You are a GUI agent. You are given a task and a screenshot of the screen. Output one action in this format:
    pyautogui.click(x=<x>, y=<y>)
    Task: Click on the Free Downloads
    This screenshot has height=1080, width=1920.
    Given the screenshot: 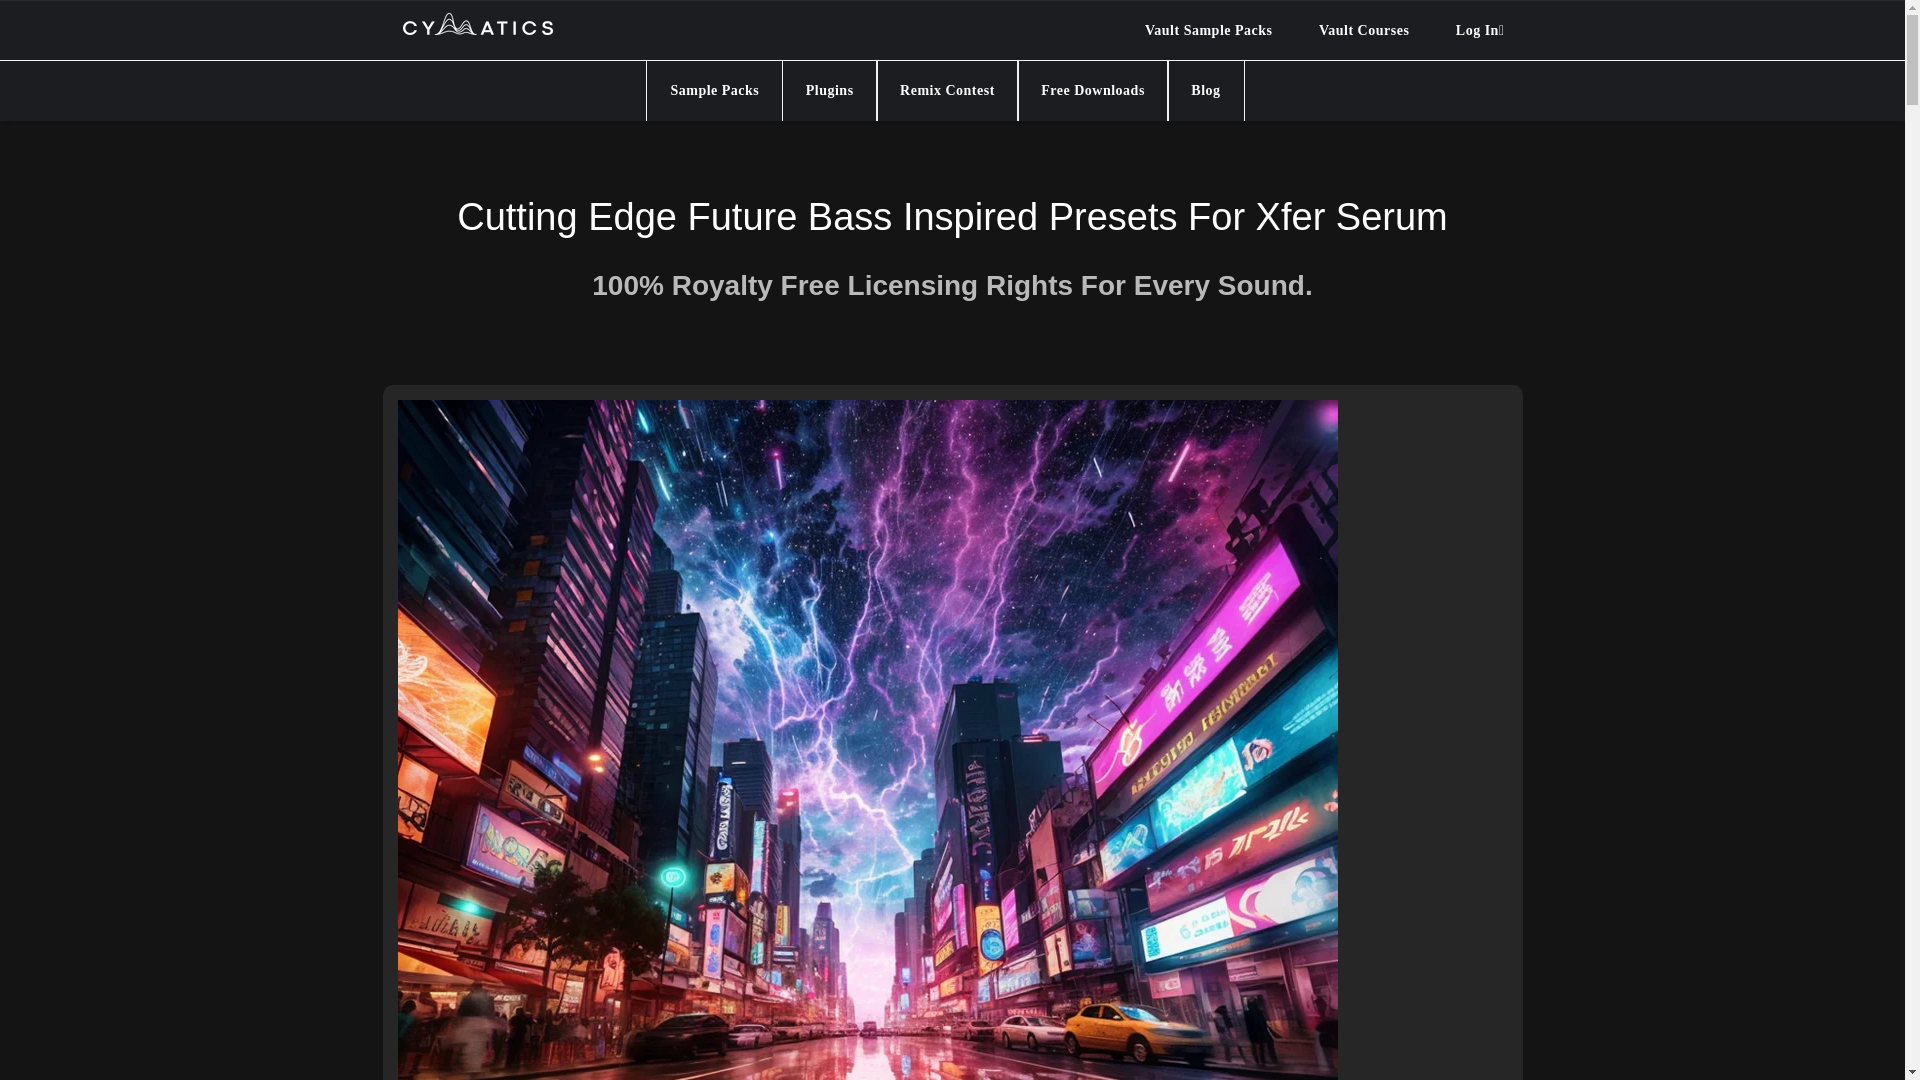 What is the action you would take?
    pyautogui.click(x=1093, y=90)
    